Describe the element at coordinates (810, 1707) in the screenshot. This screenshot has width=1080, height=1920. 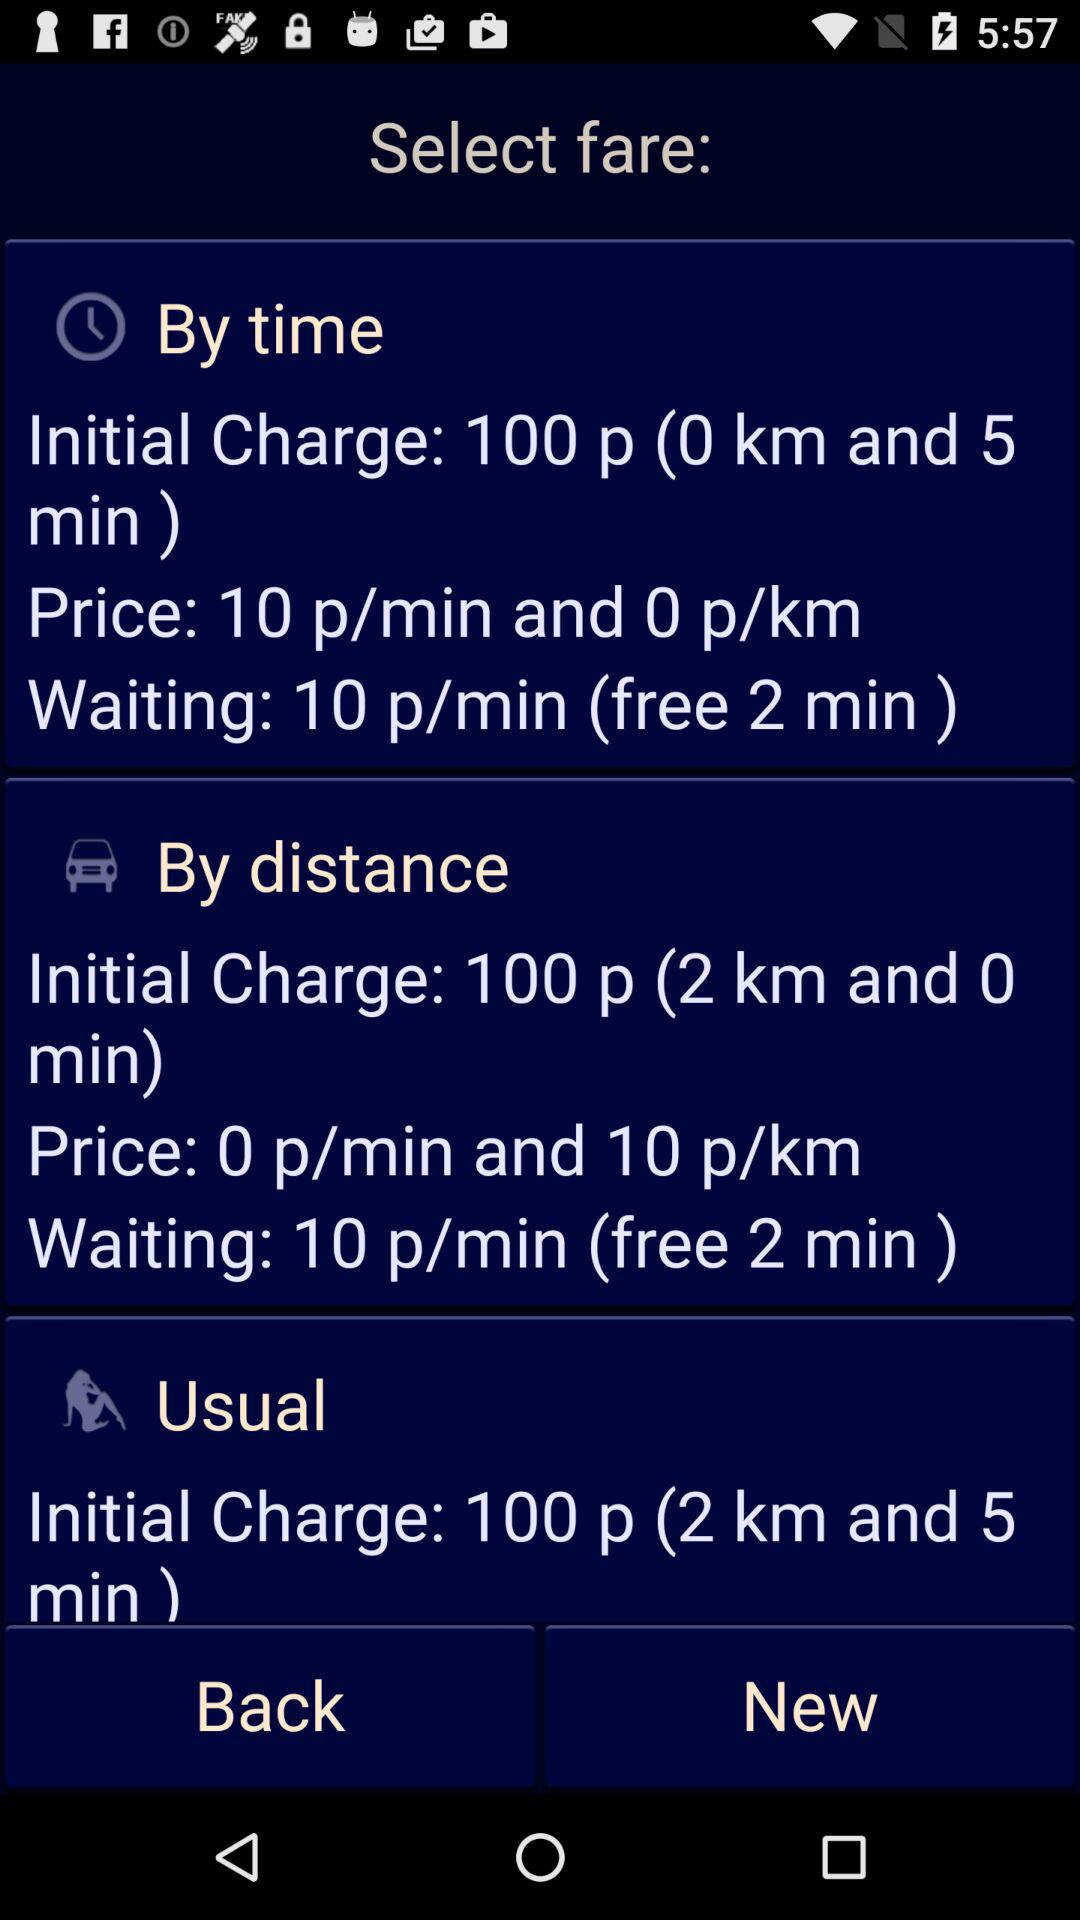
I see `press item below initial charge 100 icon` at that location.